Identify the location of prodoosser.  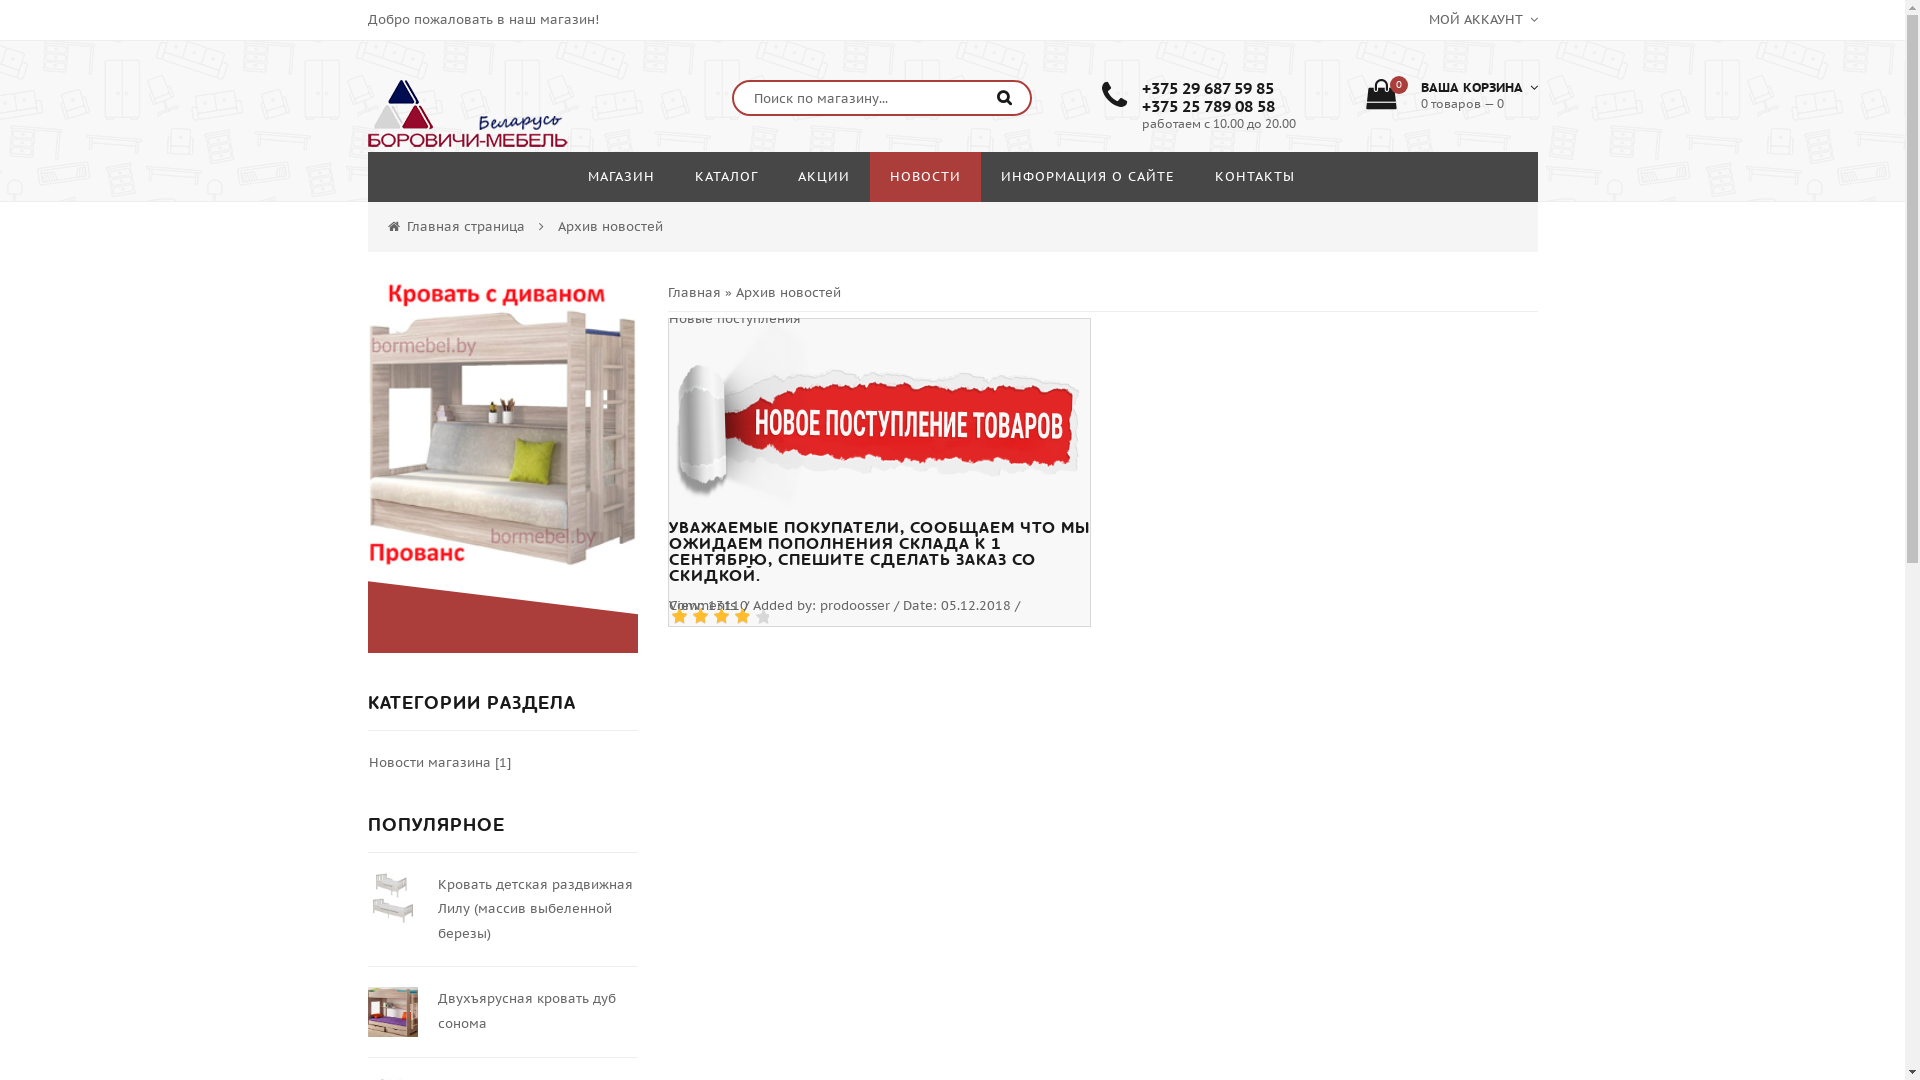
(855, 606).